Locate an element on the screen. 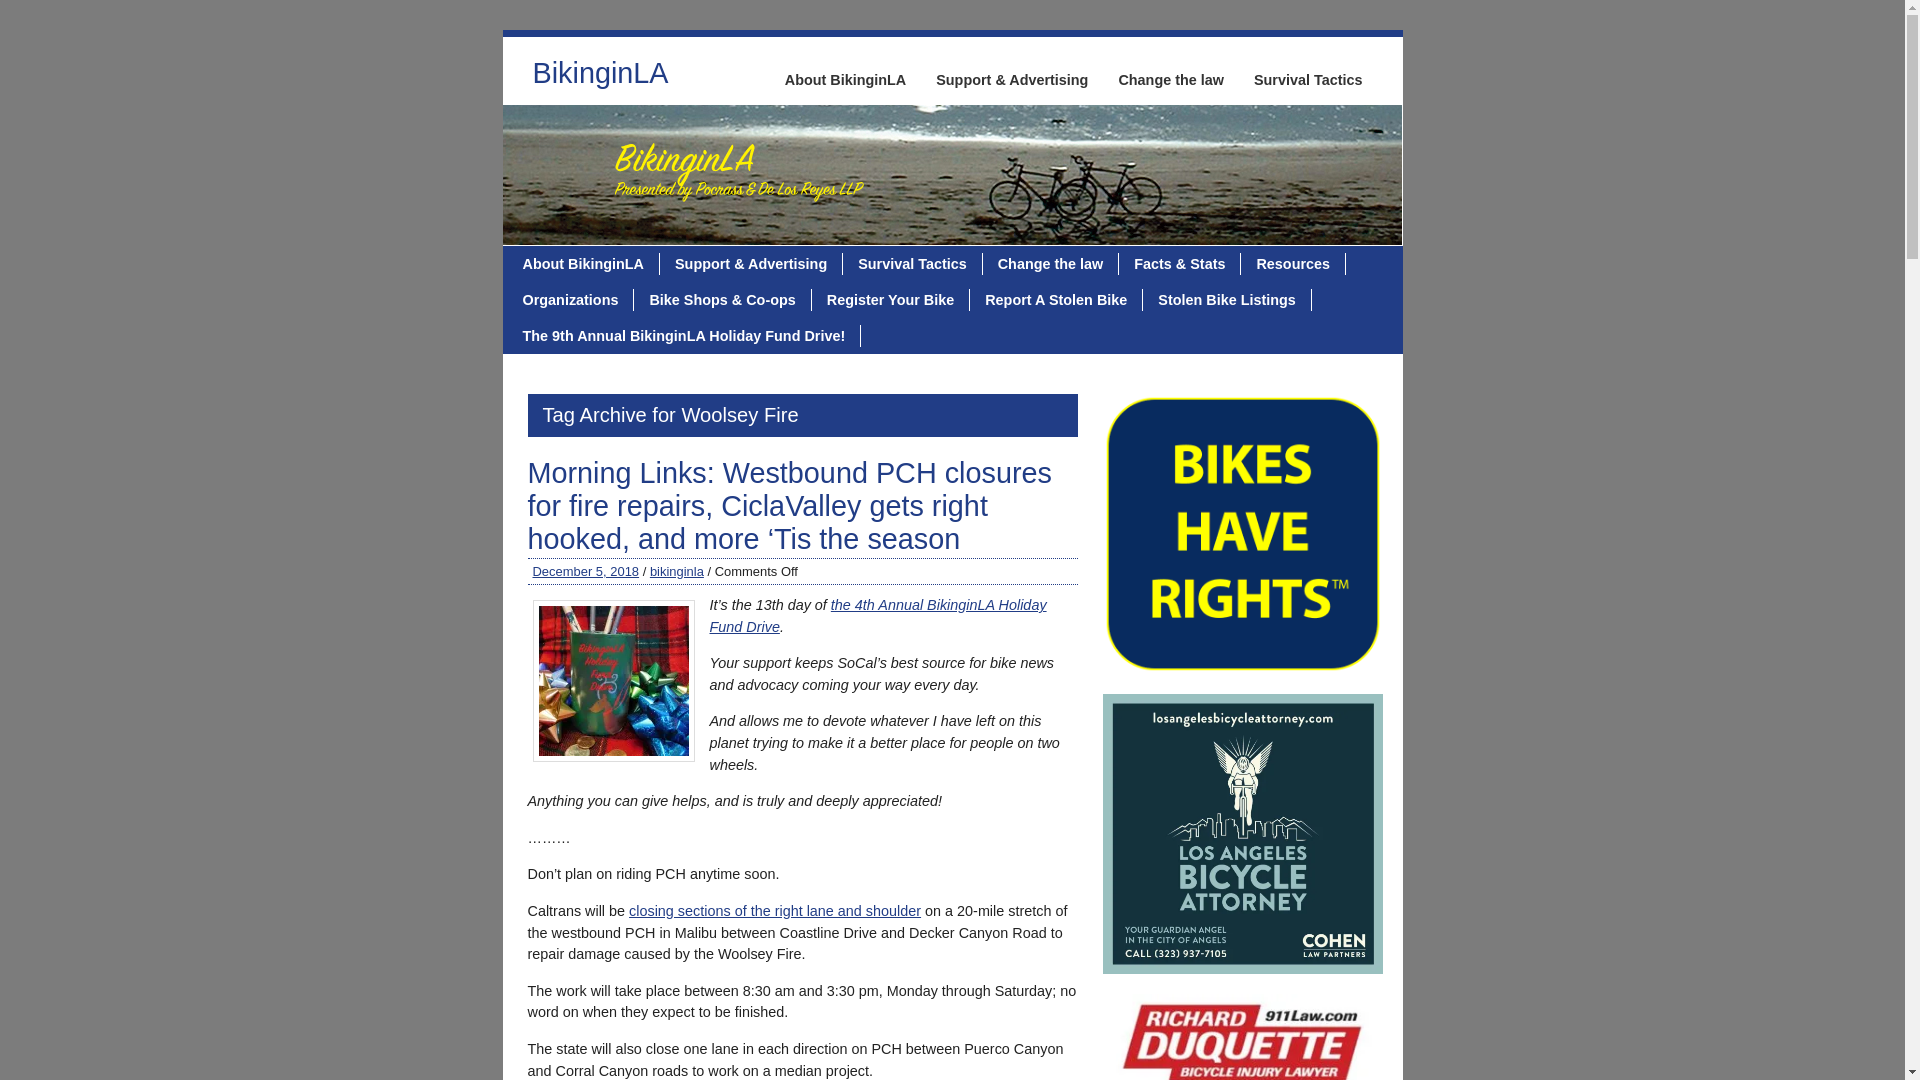  Stolen Bike Listings is located at coordinates (1226, 300).